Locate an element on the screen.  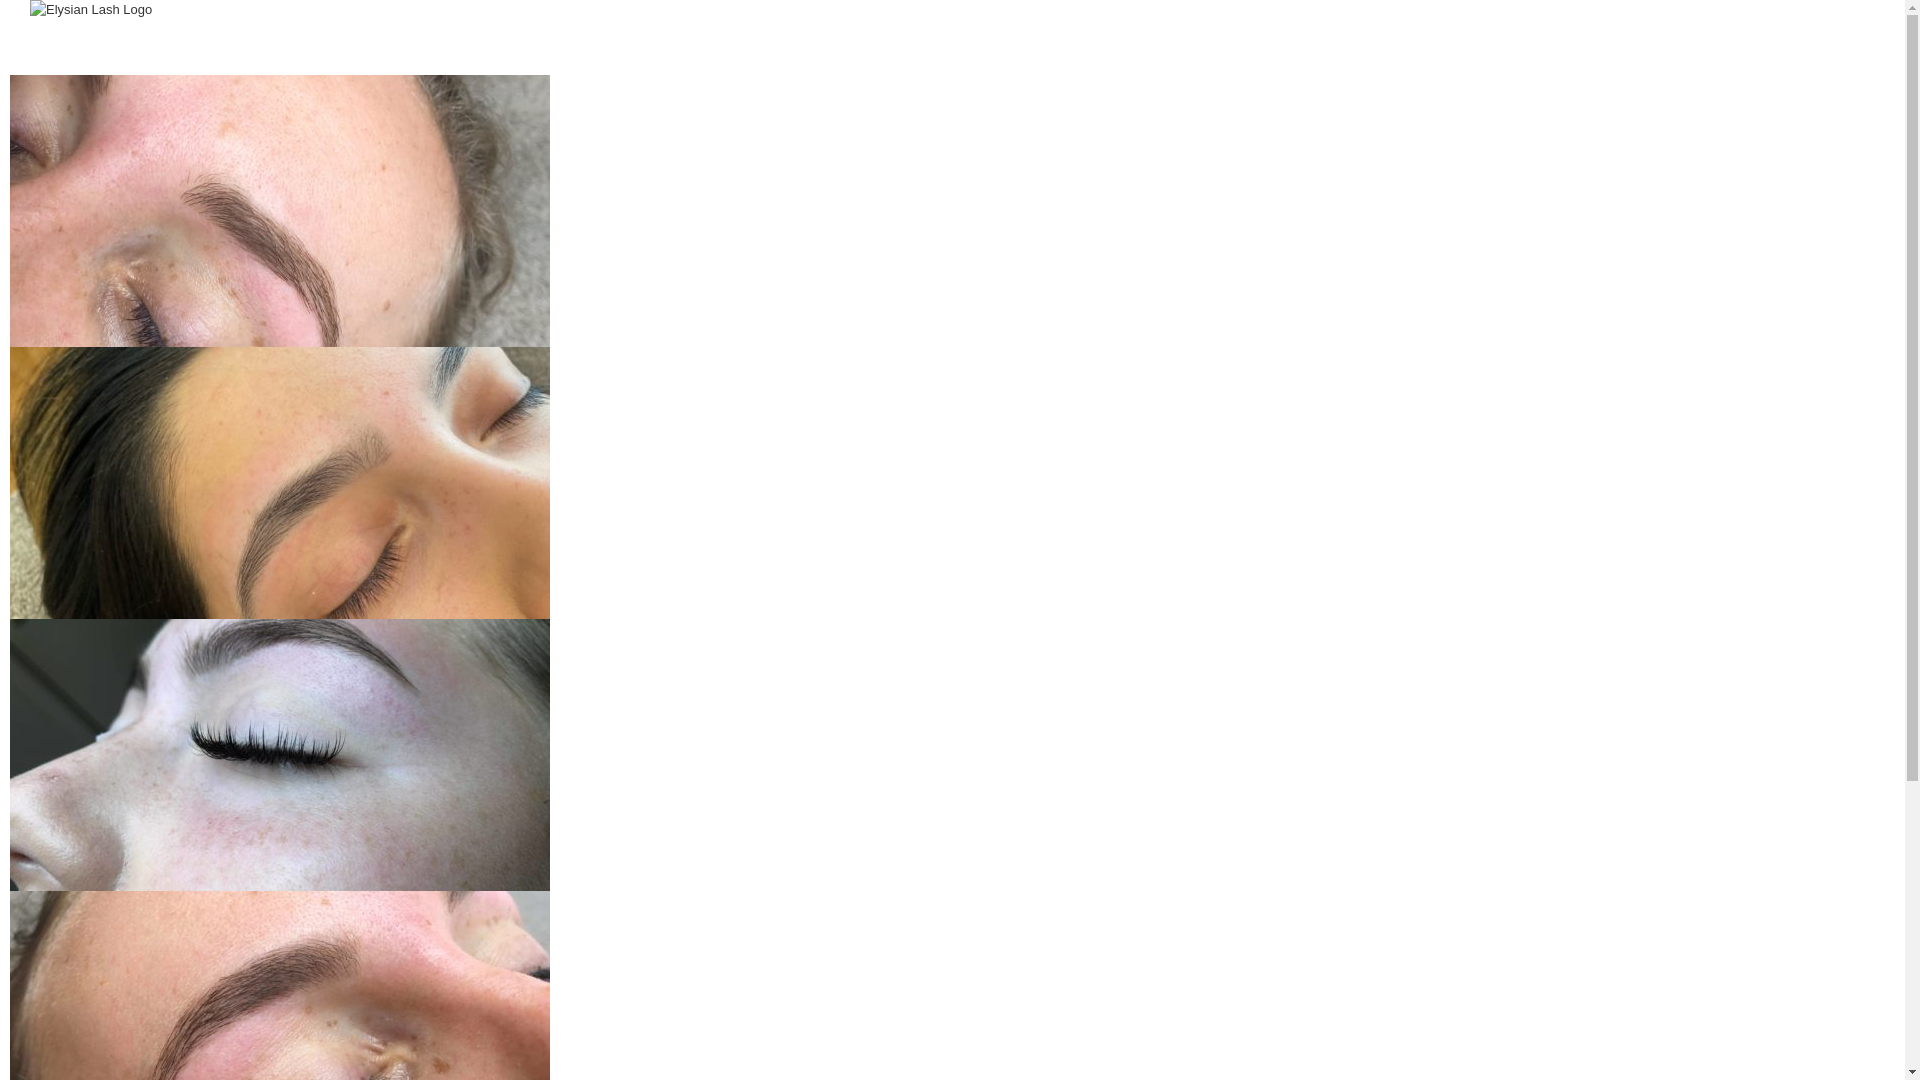
Facebook is located at coordinates (944, 770).